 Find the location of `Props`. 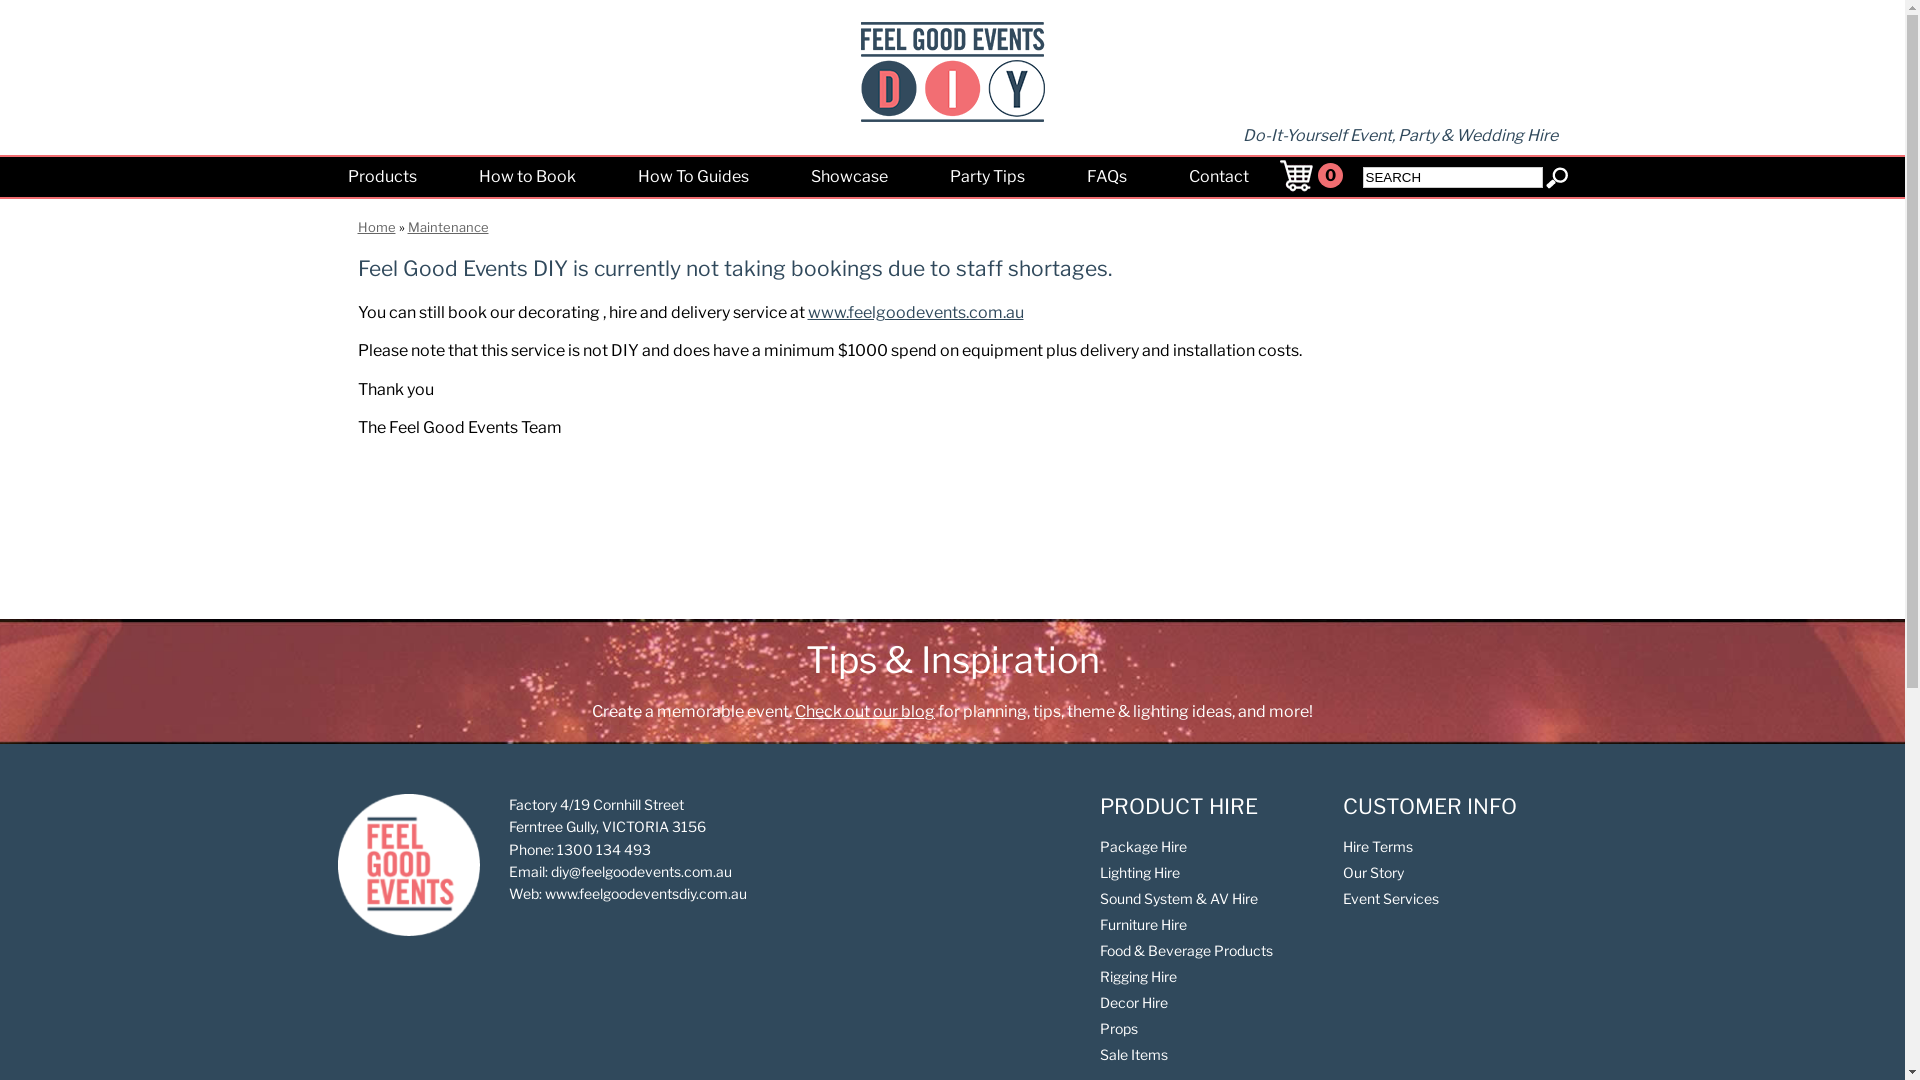

Props is located at coordinates (1119, 1028).